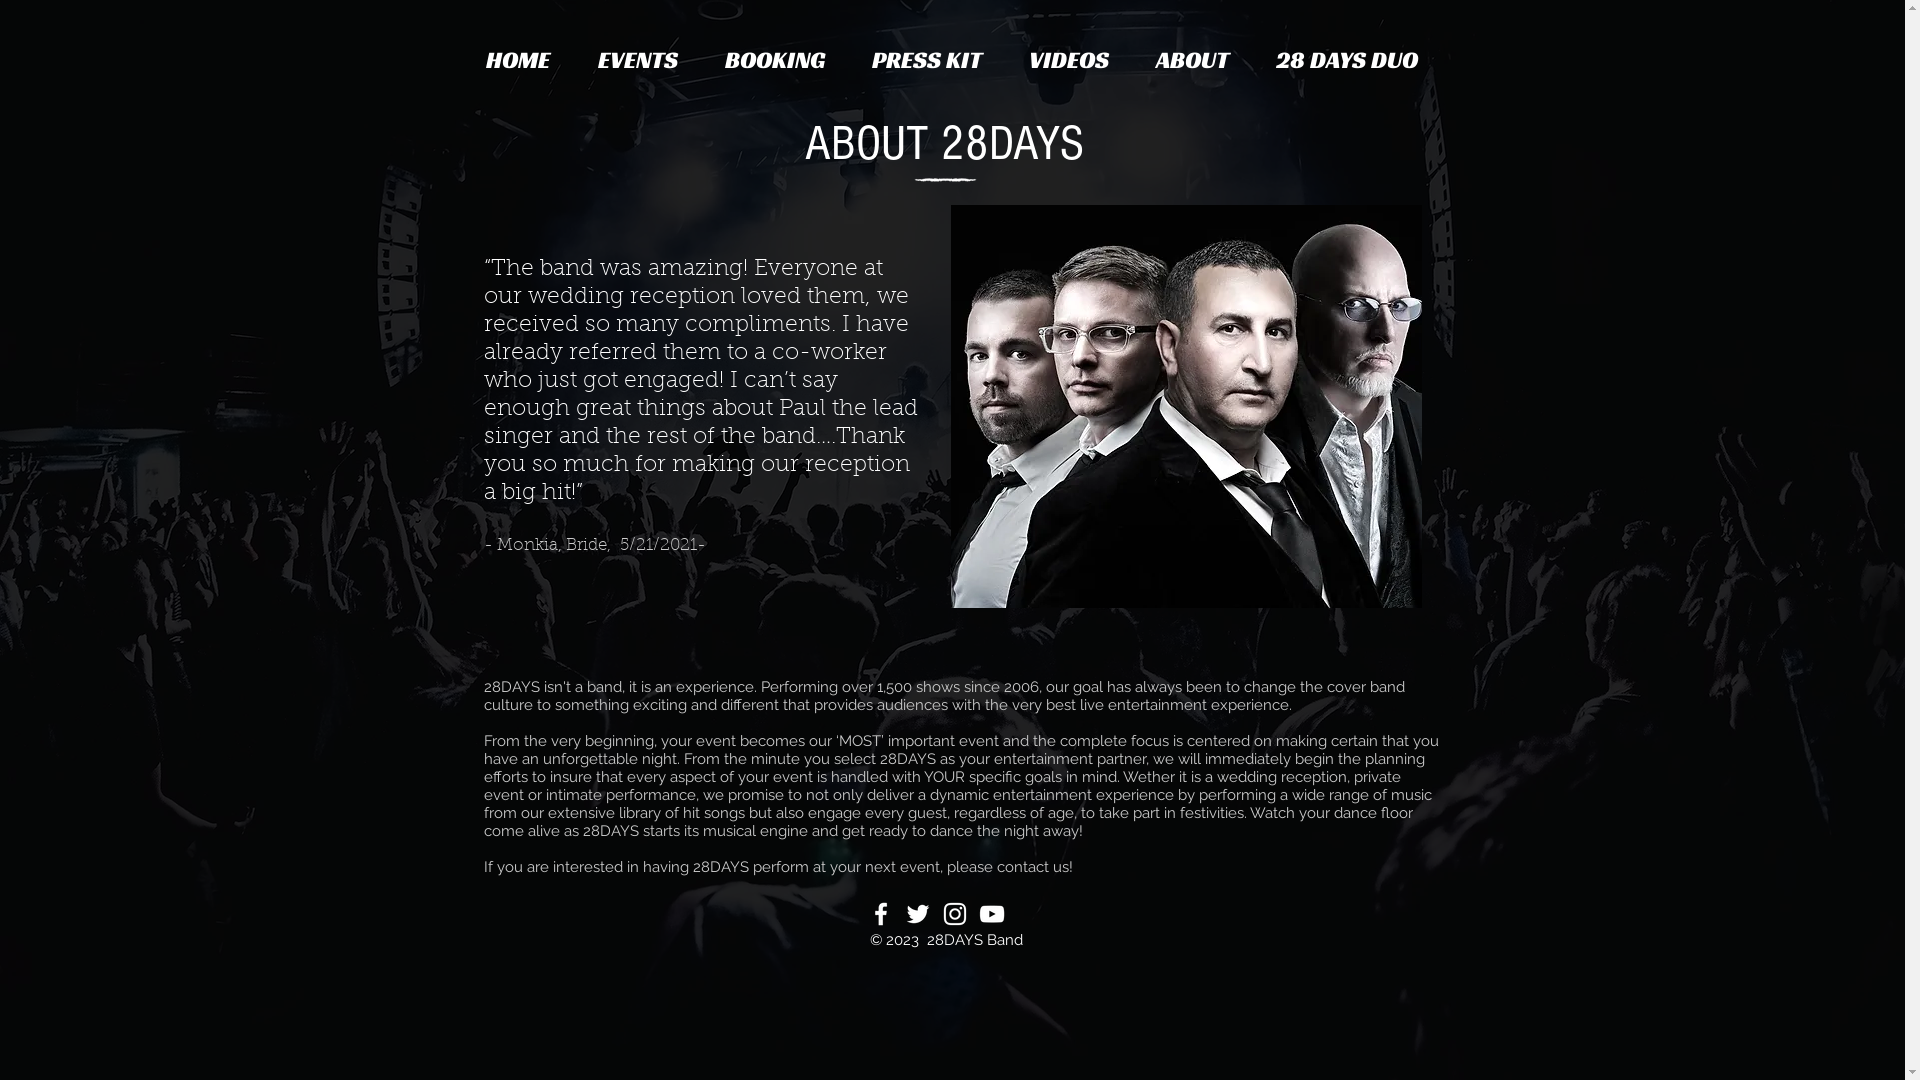 The height and width of the screenshot is (1080, 1920). What do you see at coordinates (1070, 60) in the screenshot?
I see `VIDEOS` at bounding box center [1070, 60].